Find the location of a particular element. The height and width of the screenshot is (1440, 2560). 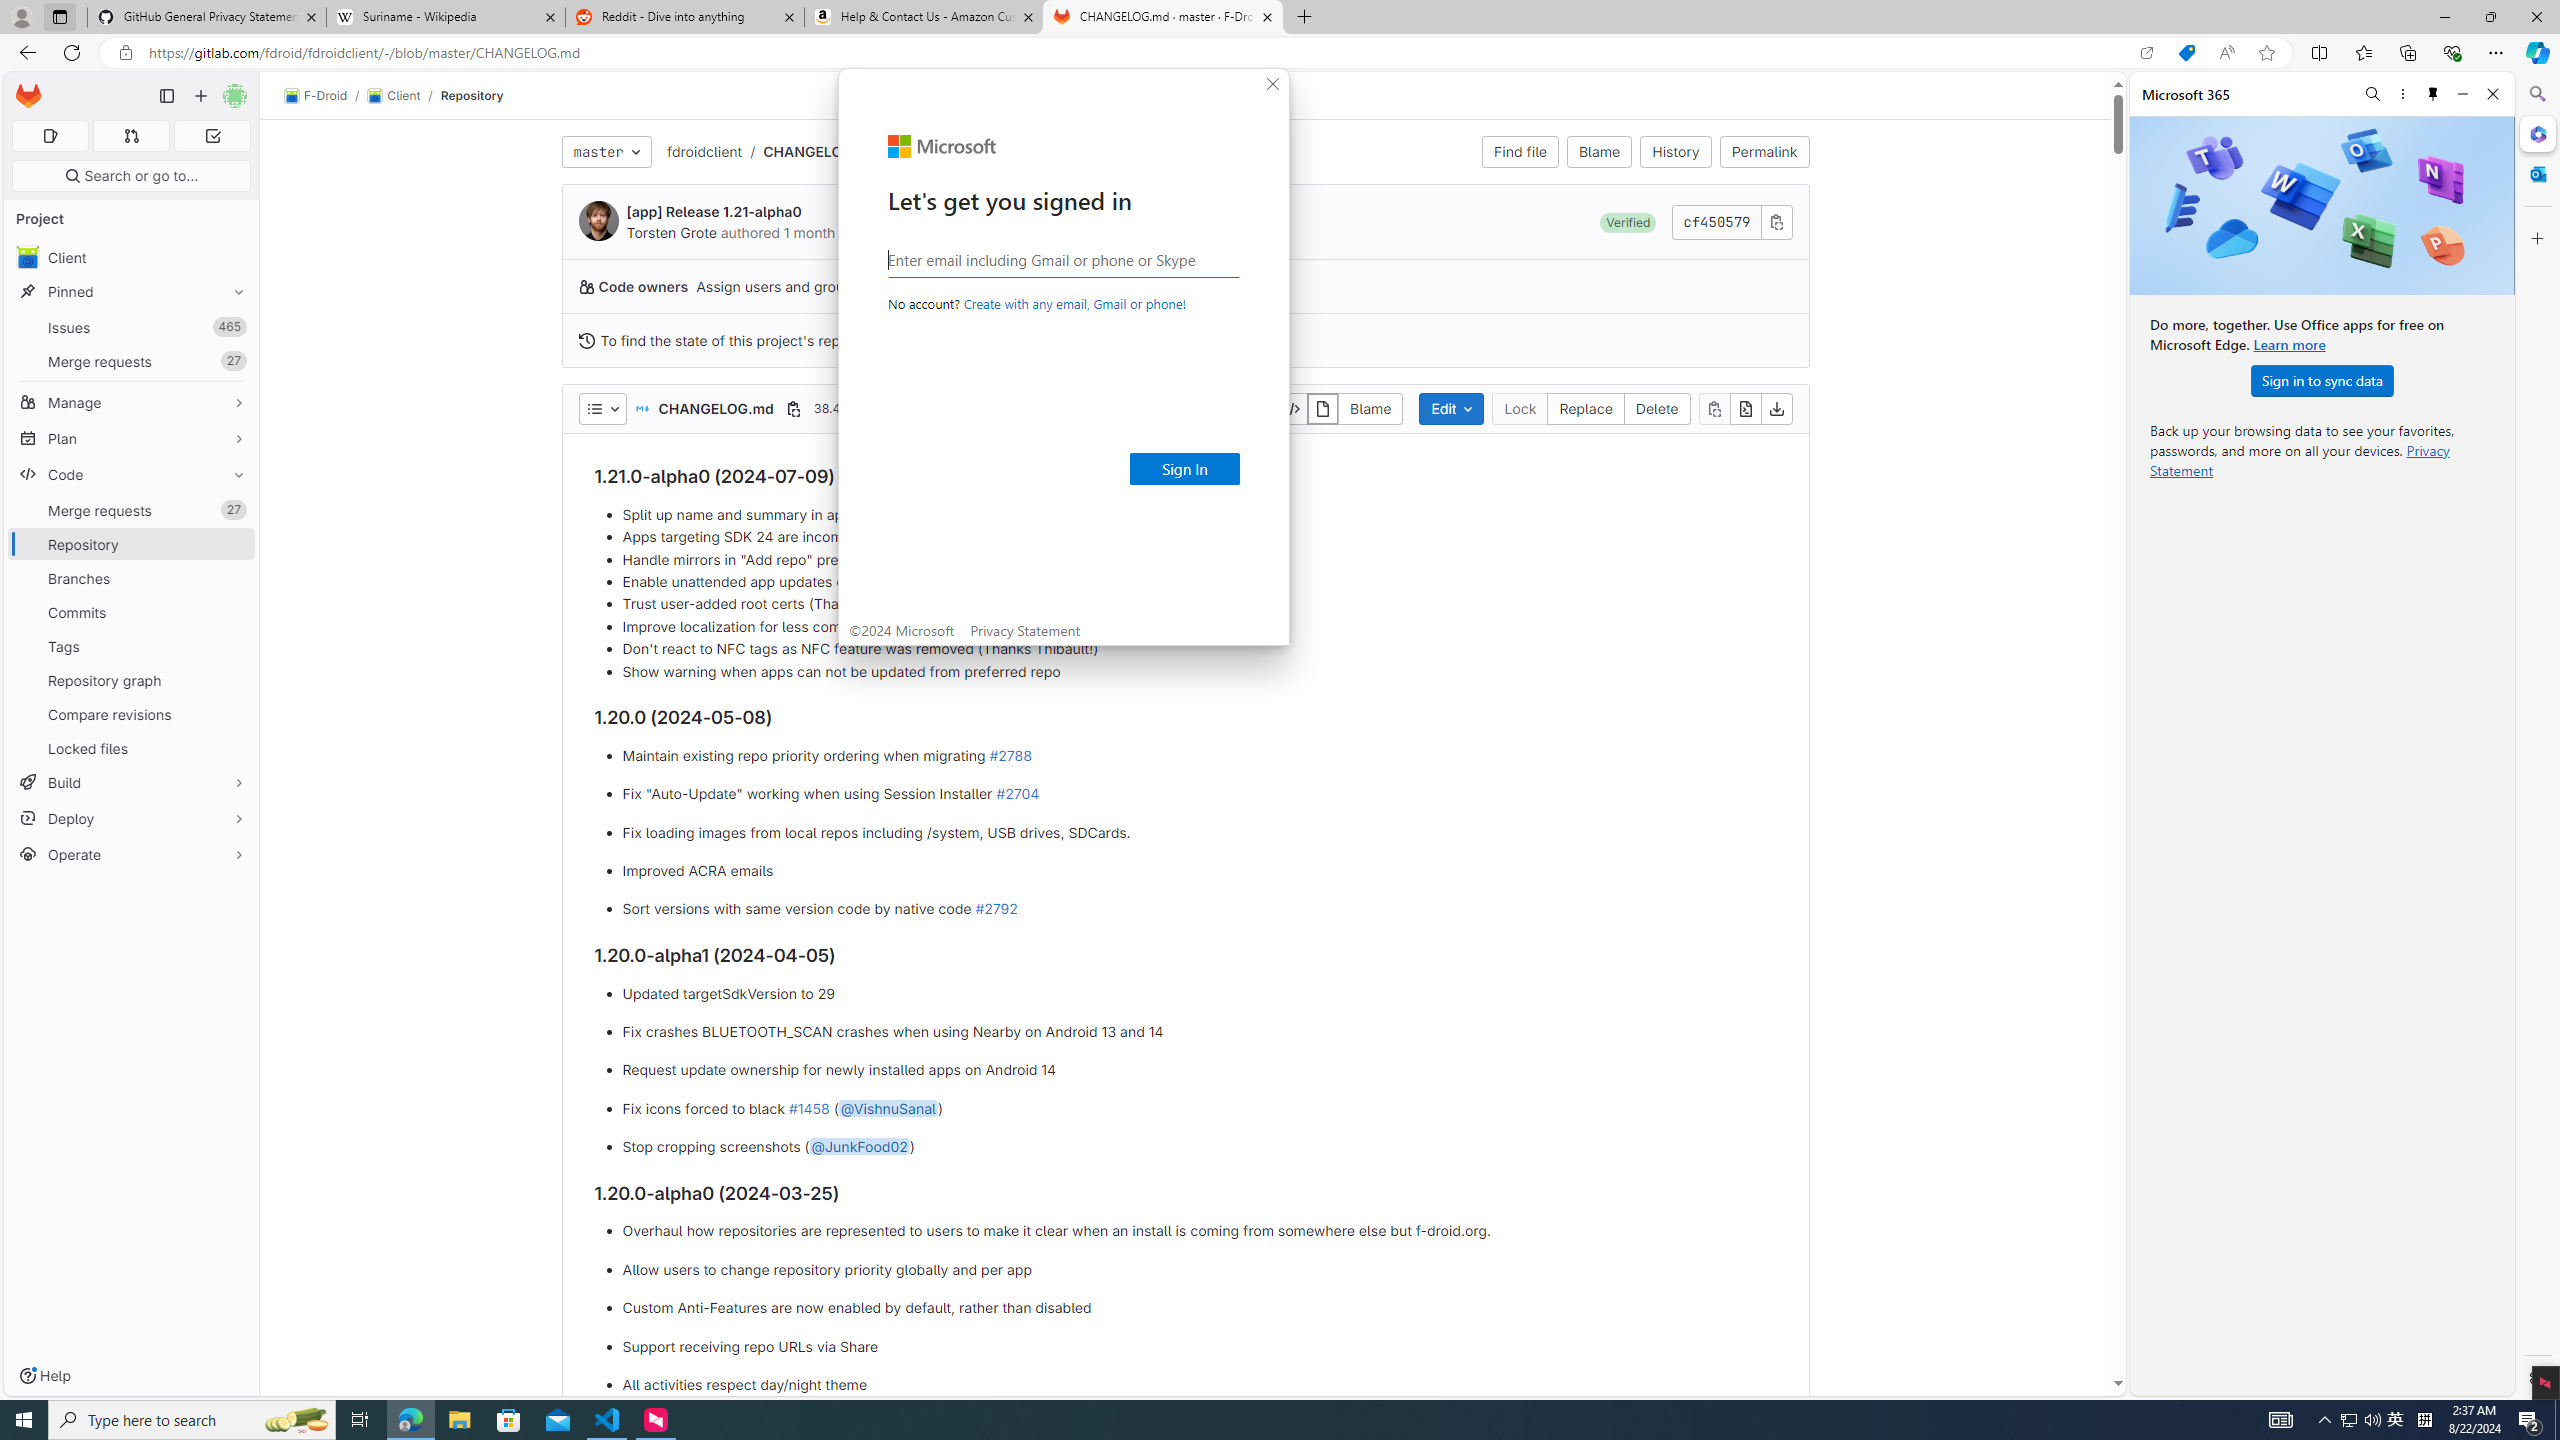

Start is located at coordinates (24, 1420).